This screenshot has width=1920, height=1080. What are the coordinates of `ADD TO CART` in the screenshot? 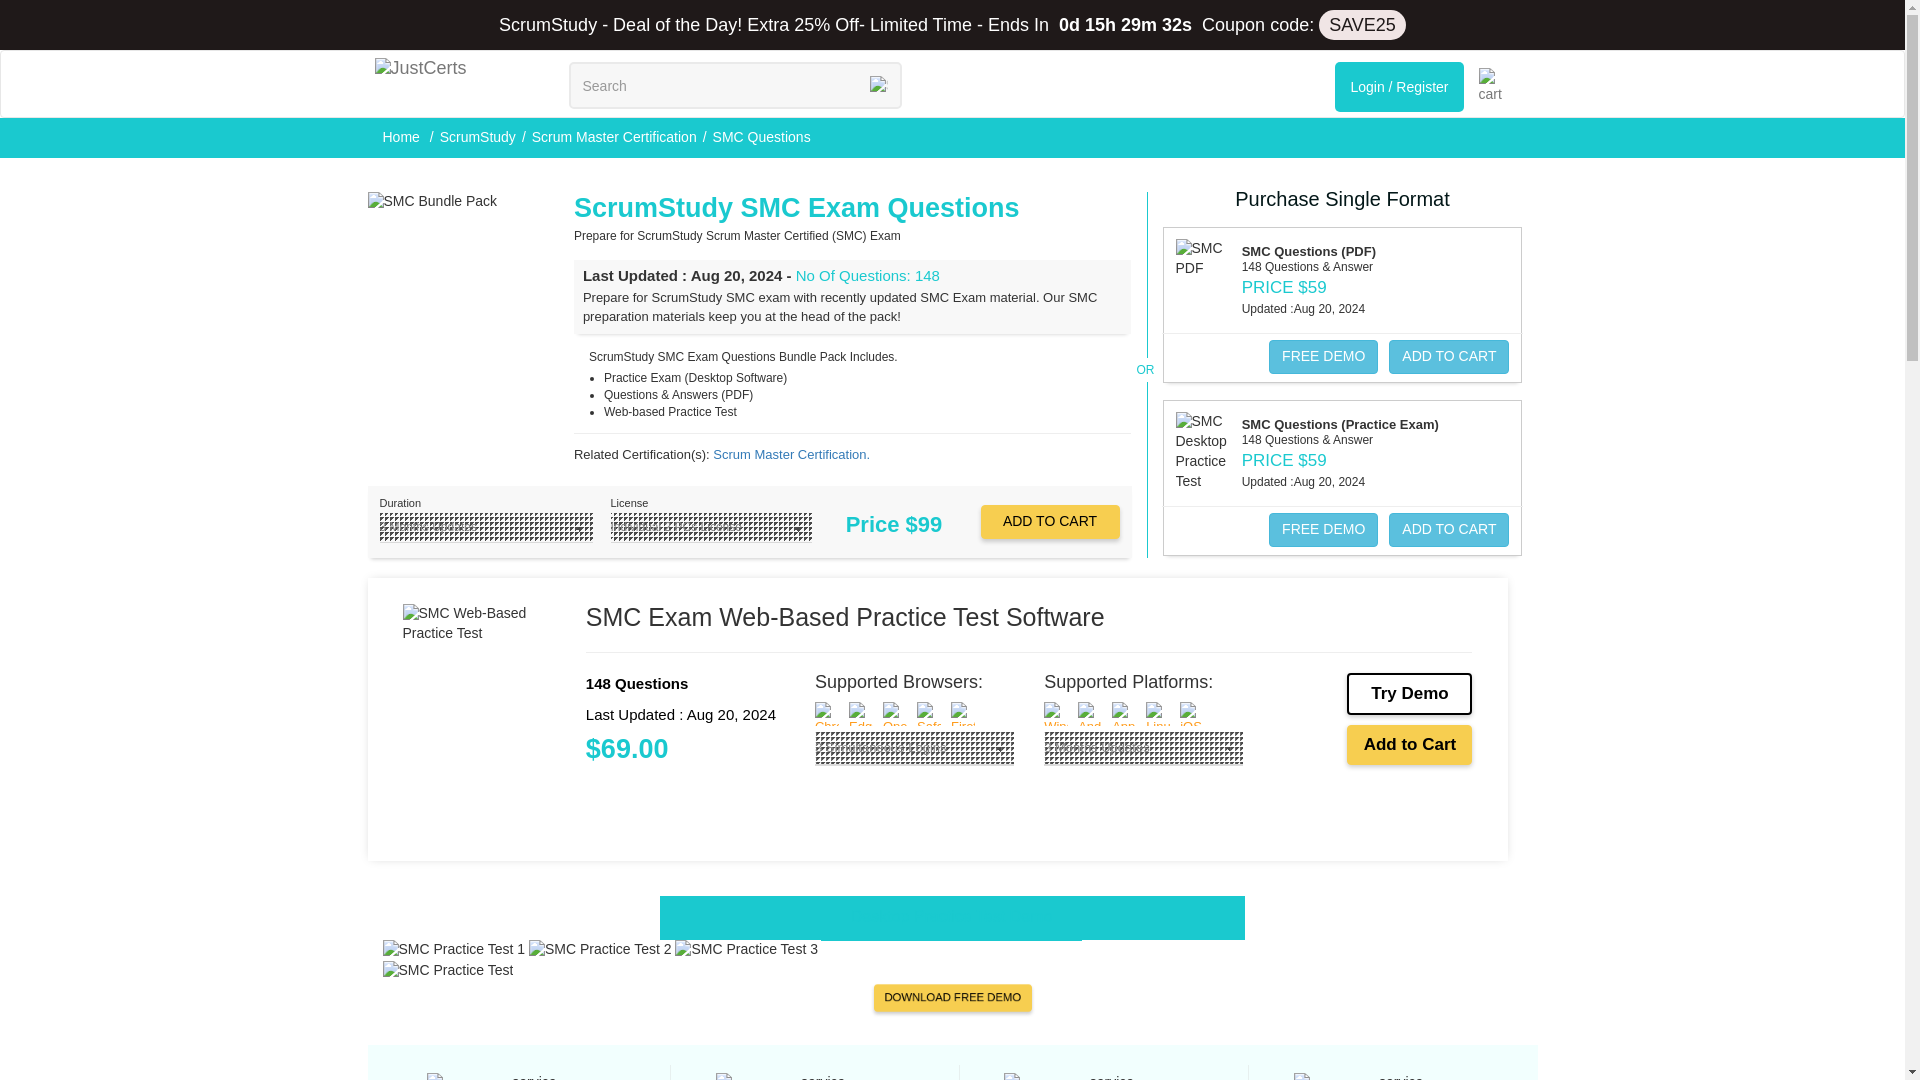 It's located at (1448, 530).